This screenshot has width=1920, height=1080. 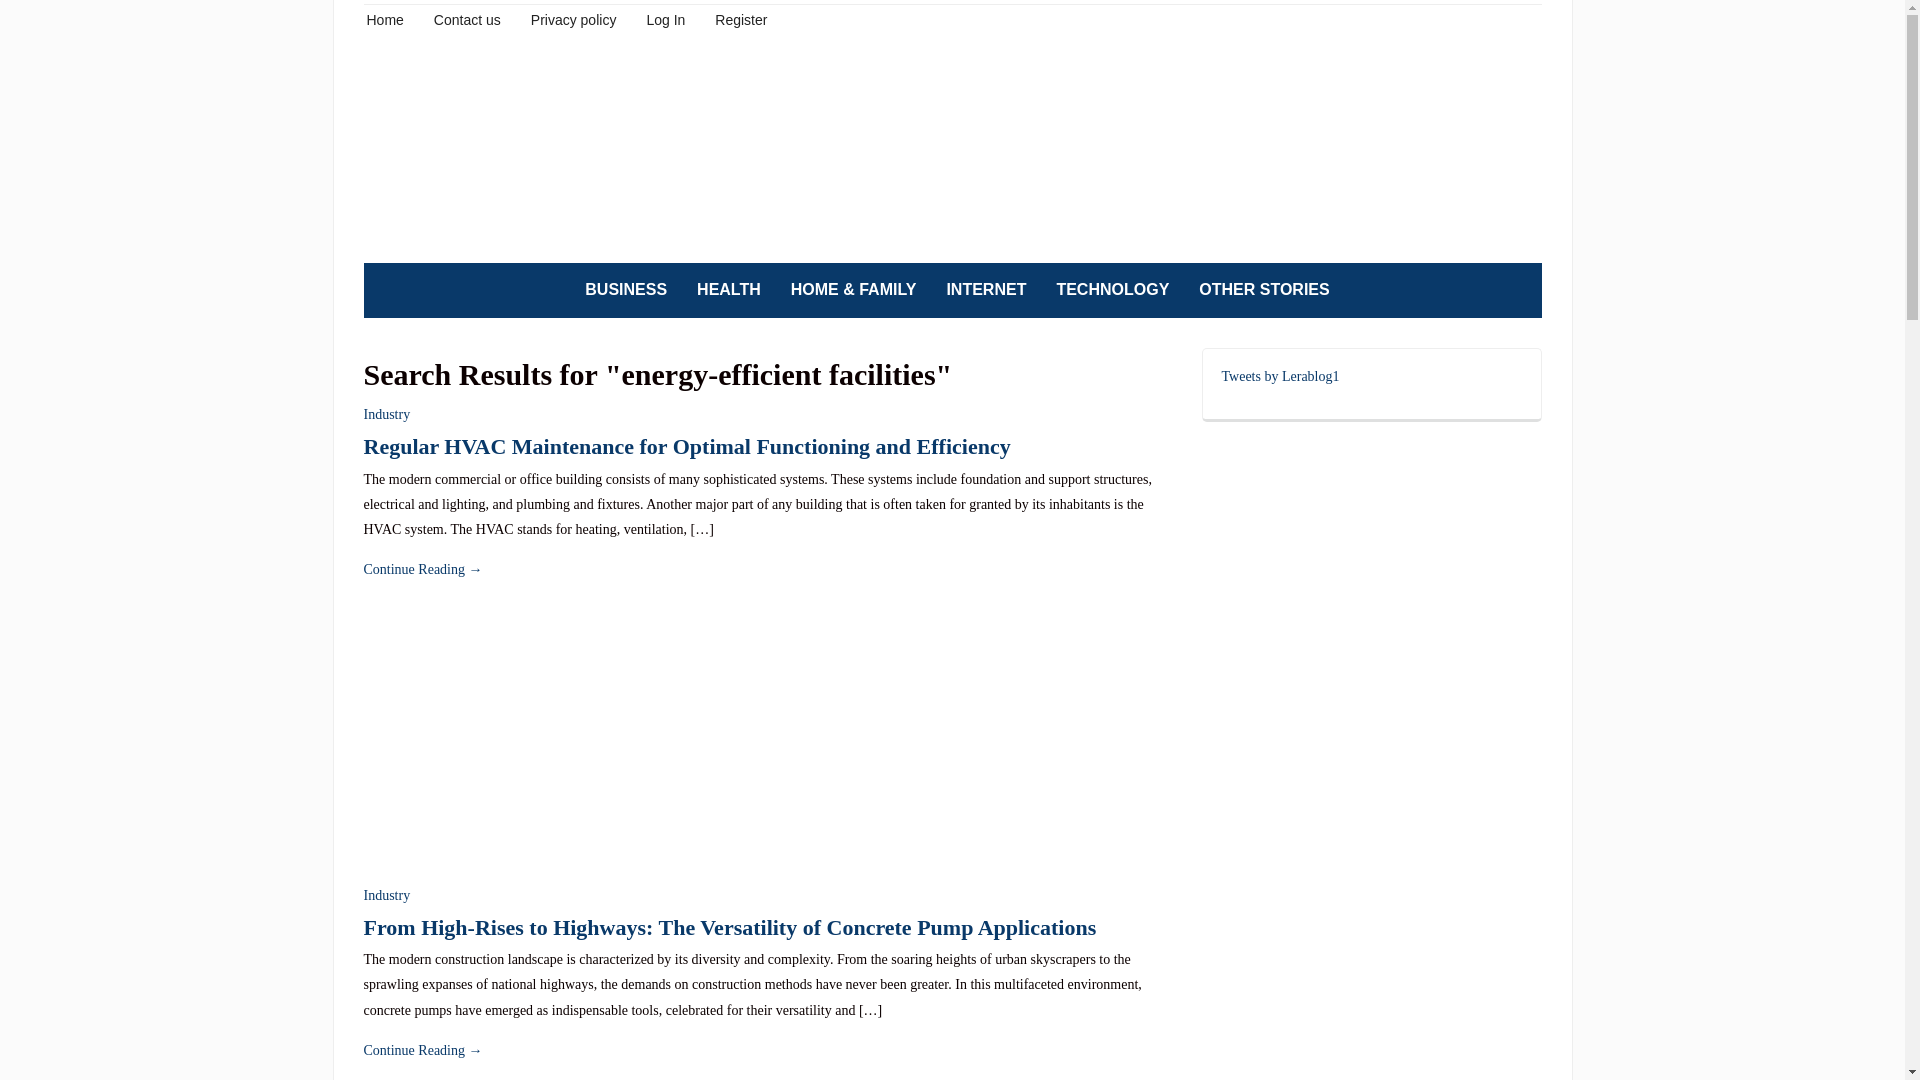 I want to click on Register, so click(x=740, y=18).